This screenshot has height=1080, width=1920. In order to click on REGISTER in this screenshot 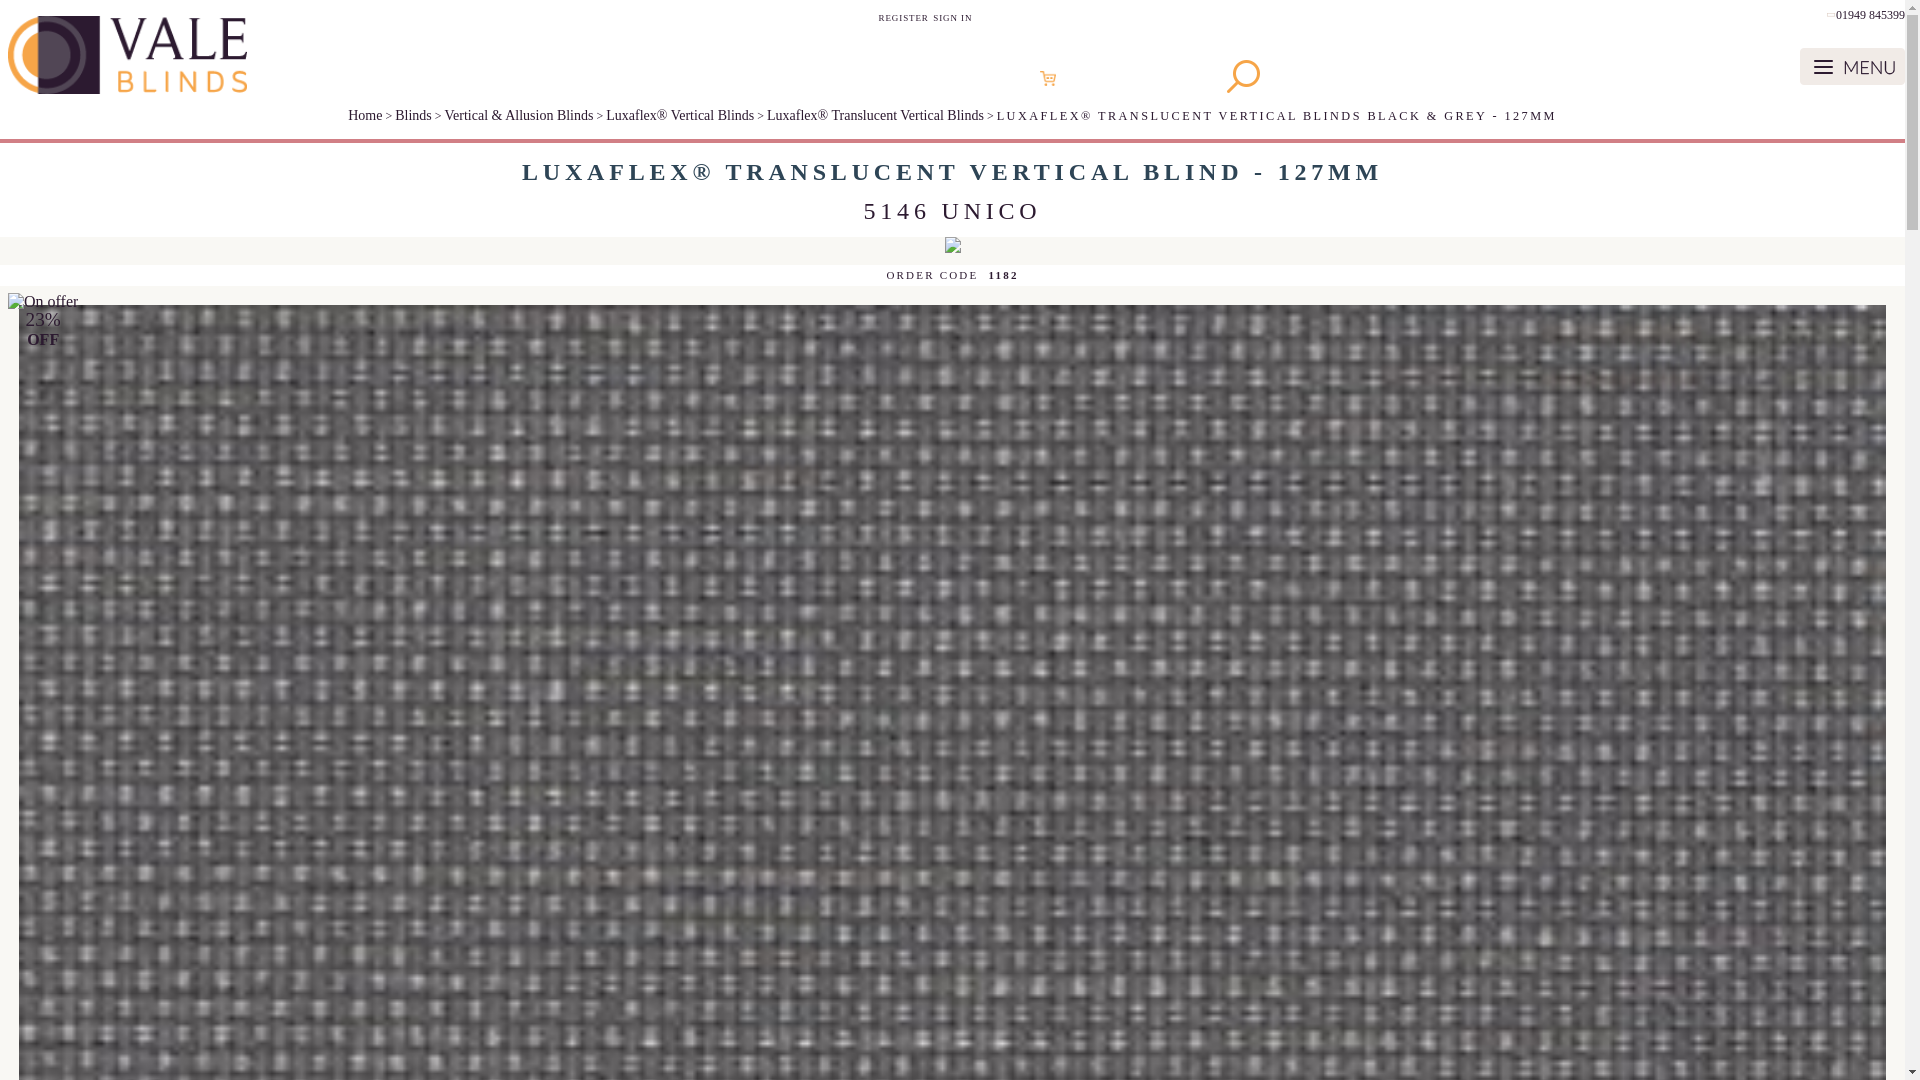, I will do `click(904, 17)`.